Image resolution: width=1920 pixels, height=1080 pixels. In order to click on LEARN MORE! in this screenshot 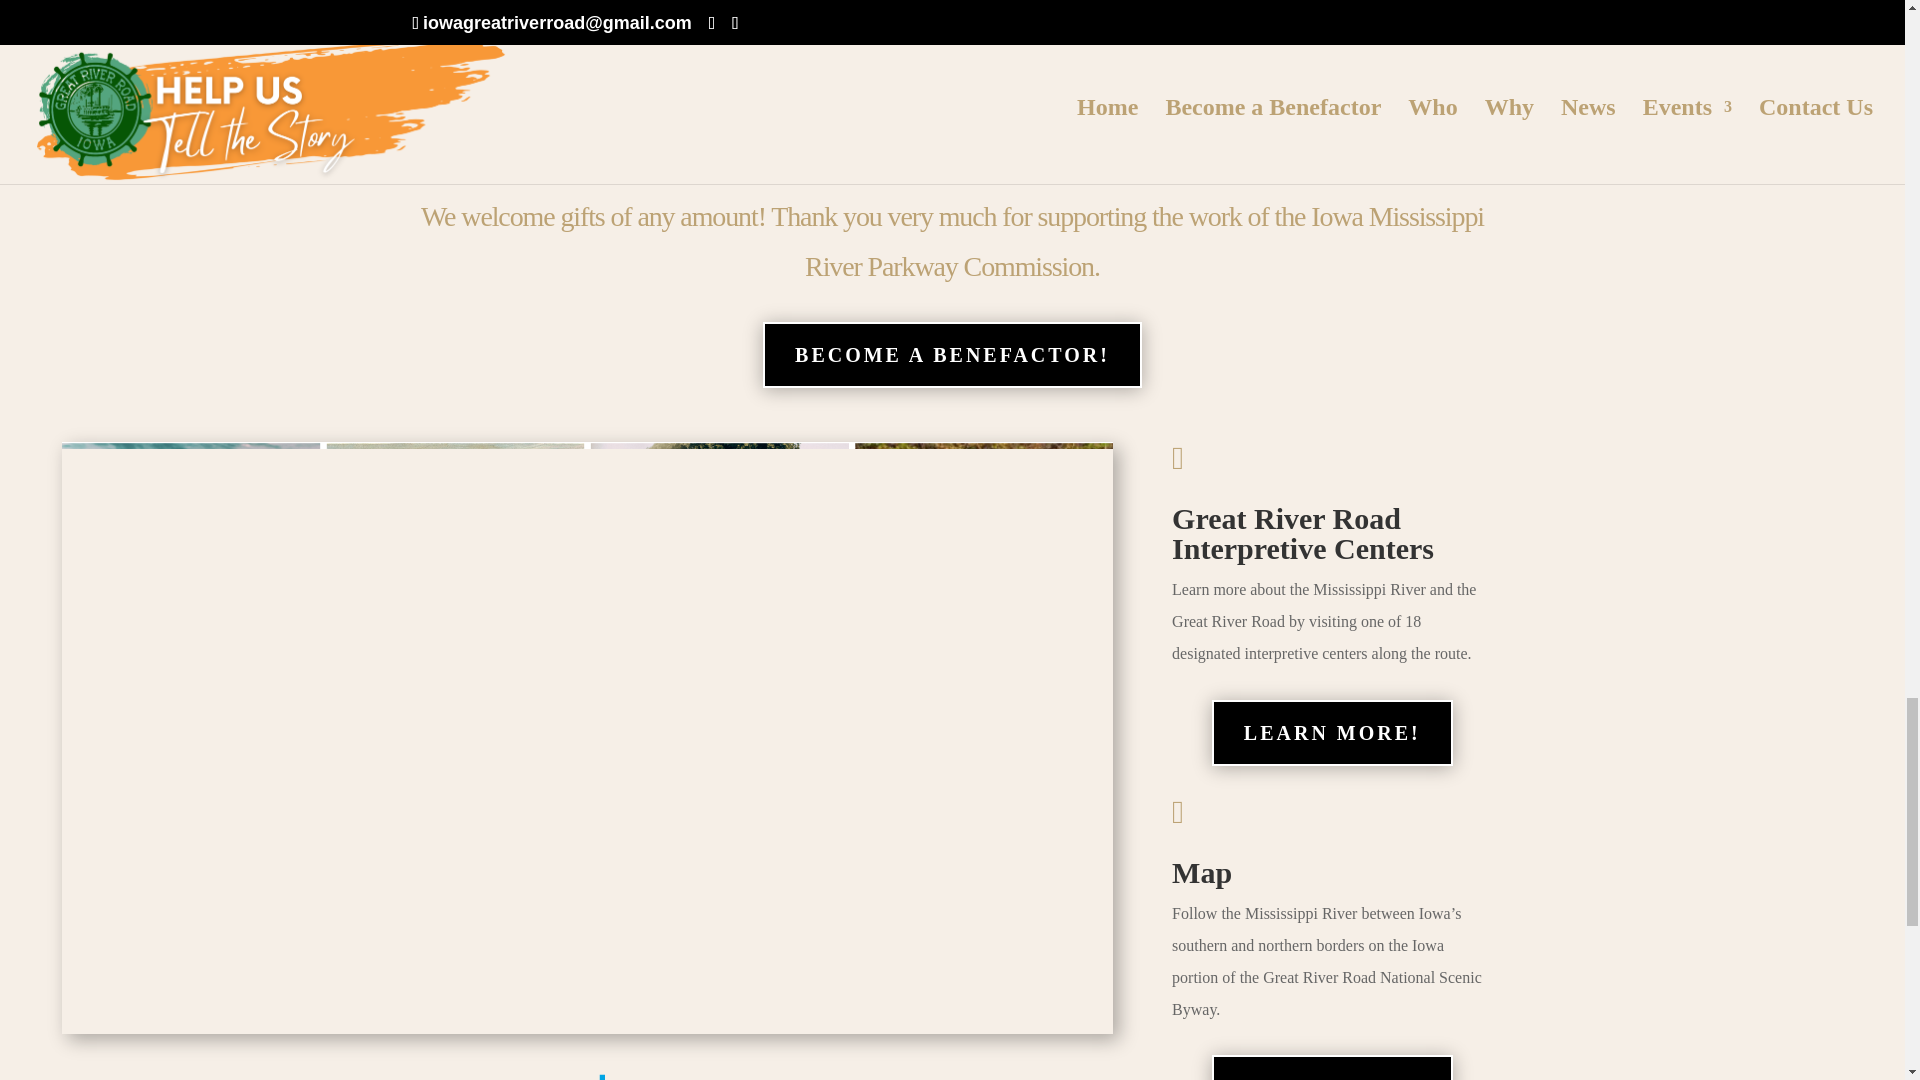, I will do `click(1332, 1068)`.